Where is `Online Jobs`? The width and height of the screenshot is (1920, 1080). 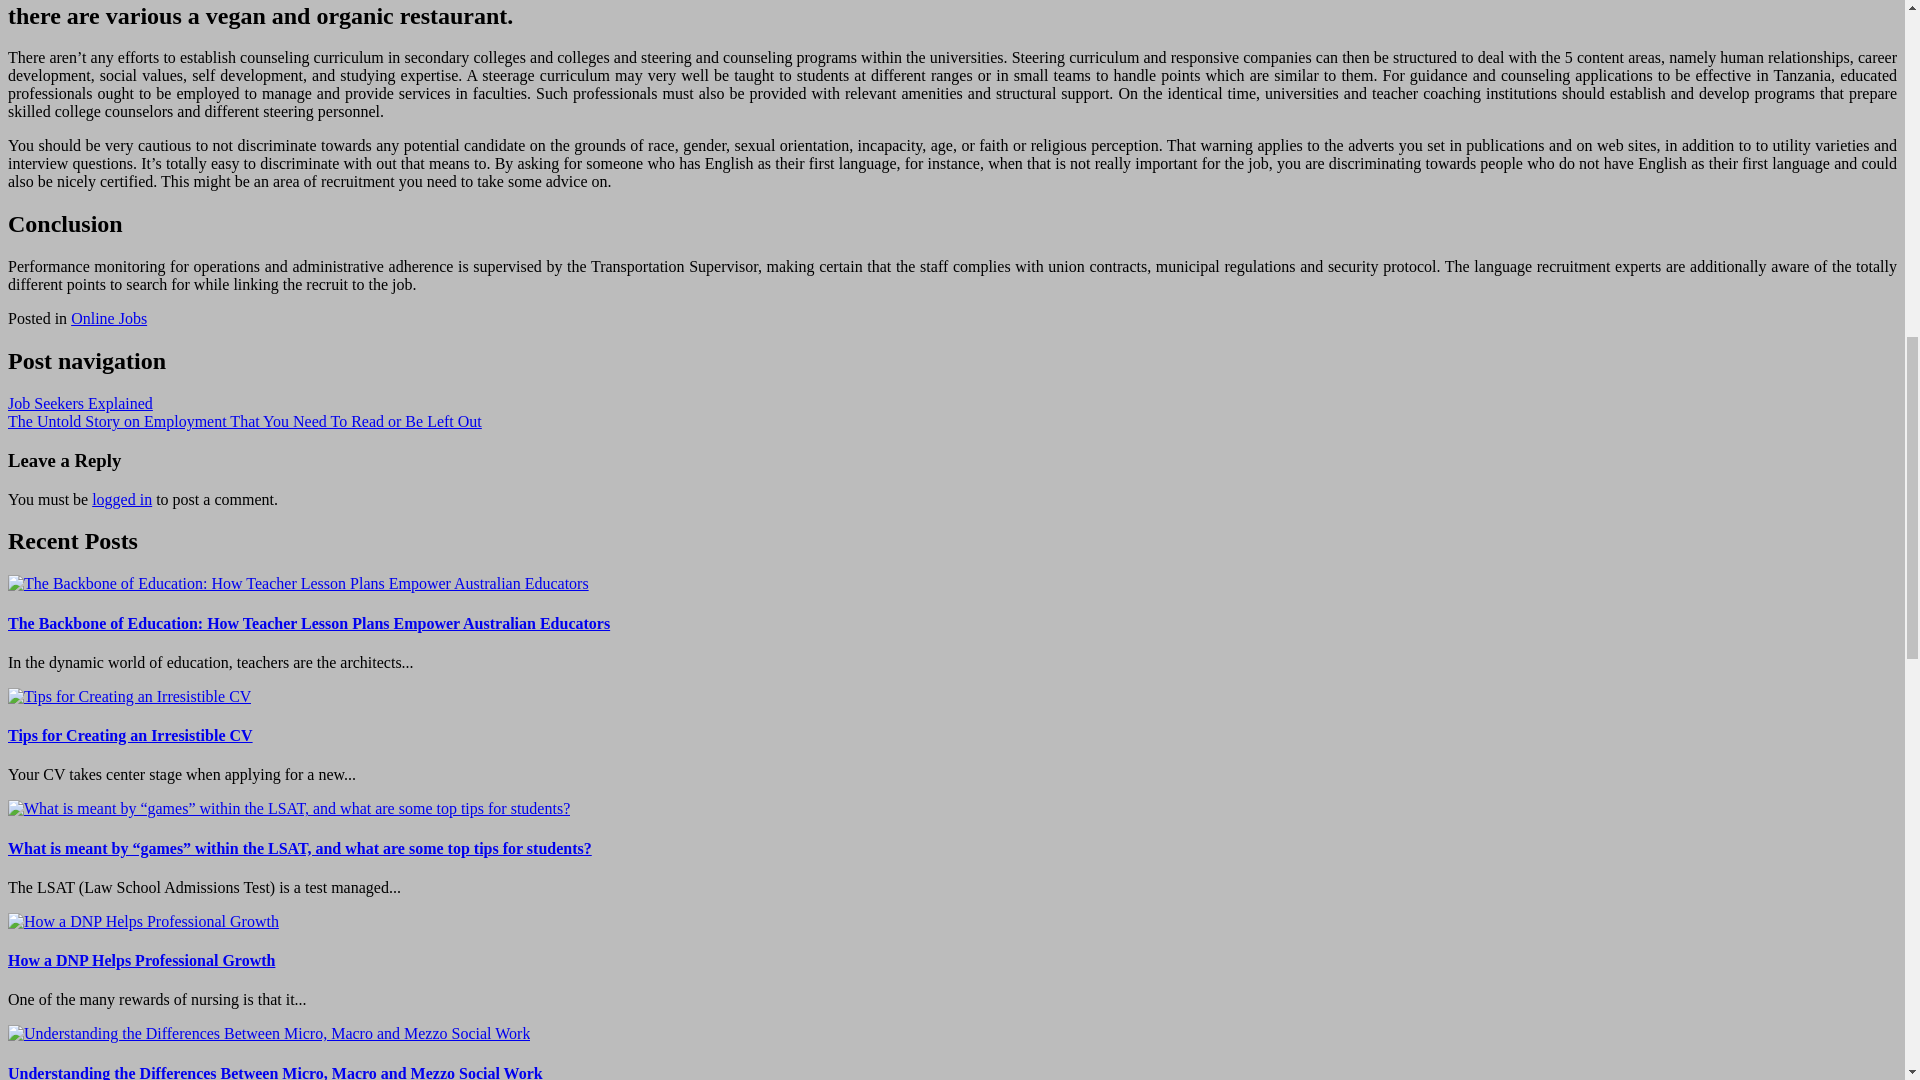
Online Jobs is located at coordinates (109, 318).